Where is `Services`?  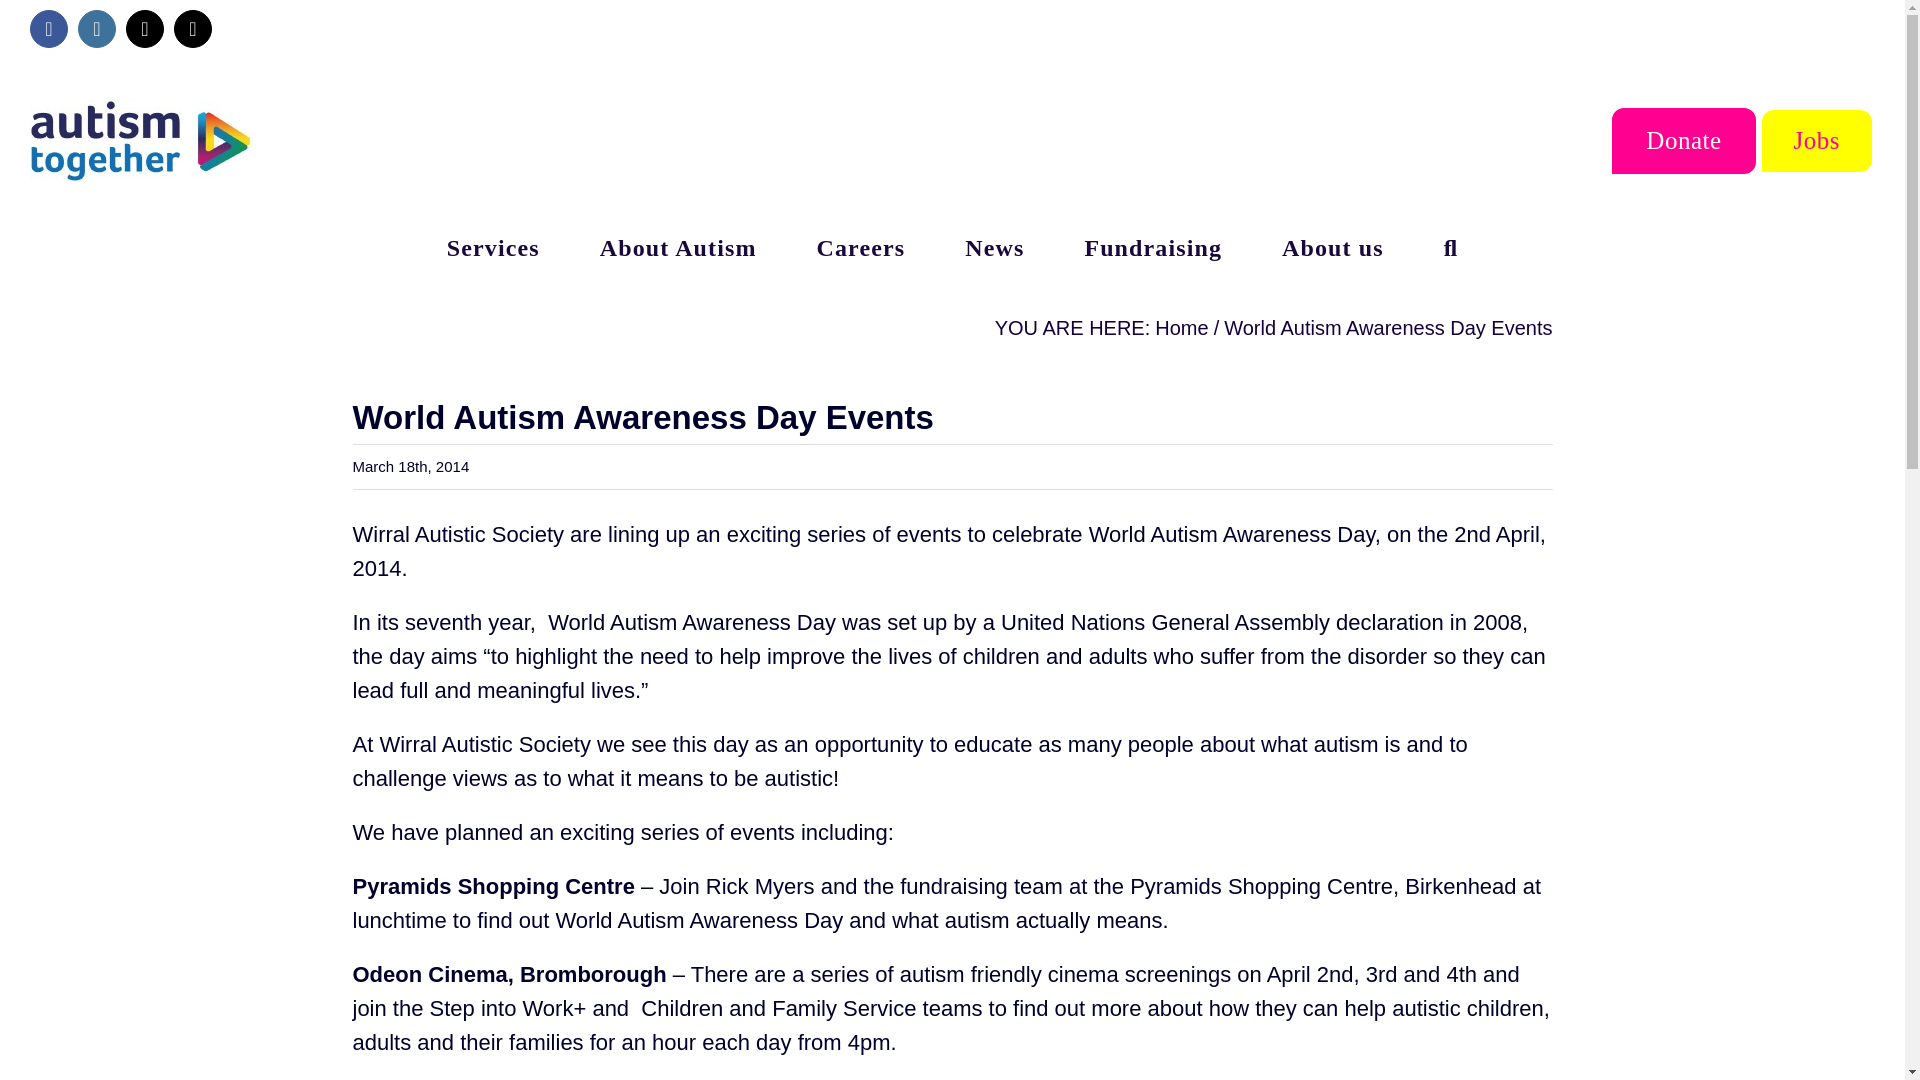
Services is located at coordinates (493, 247).